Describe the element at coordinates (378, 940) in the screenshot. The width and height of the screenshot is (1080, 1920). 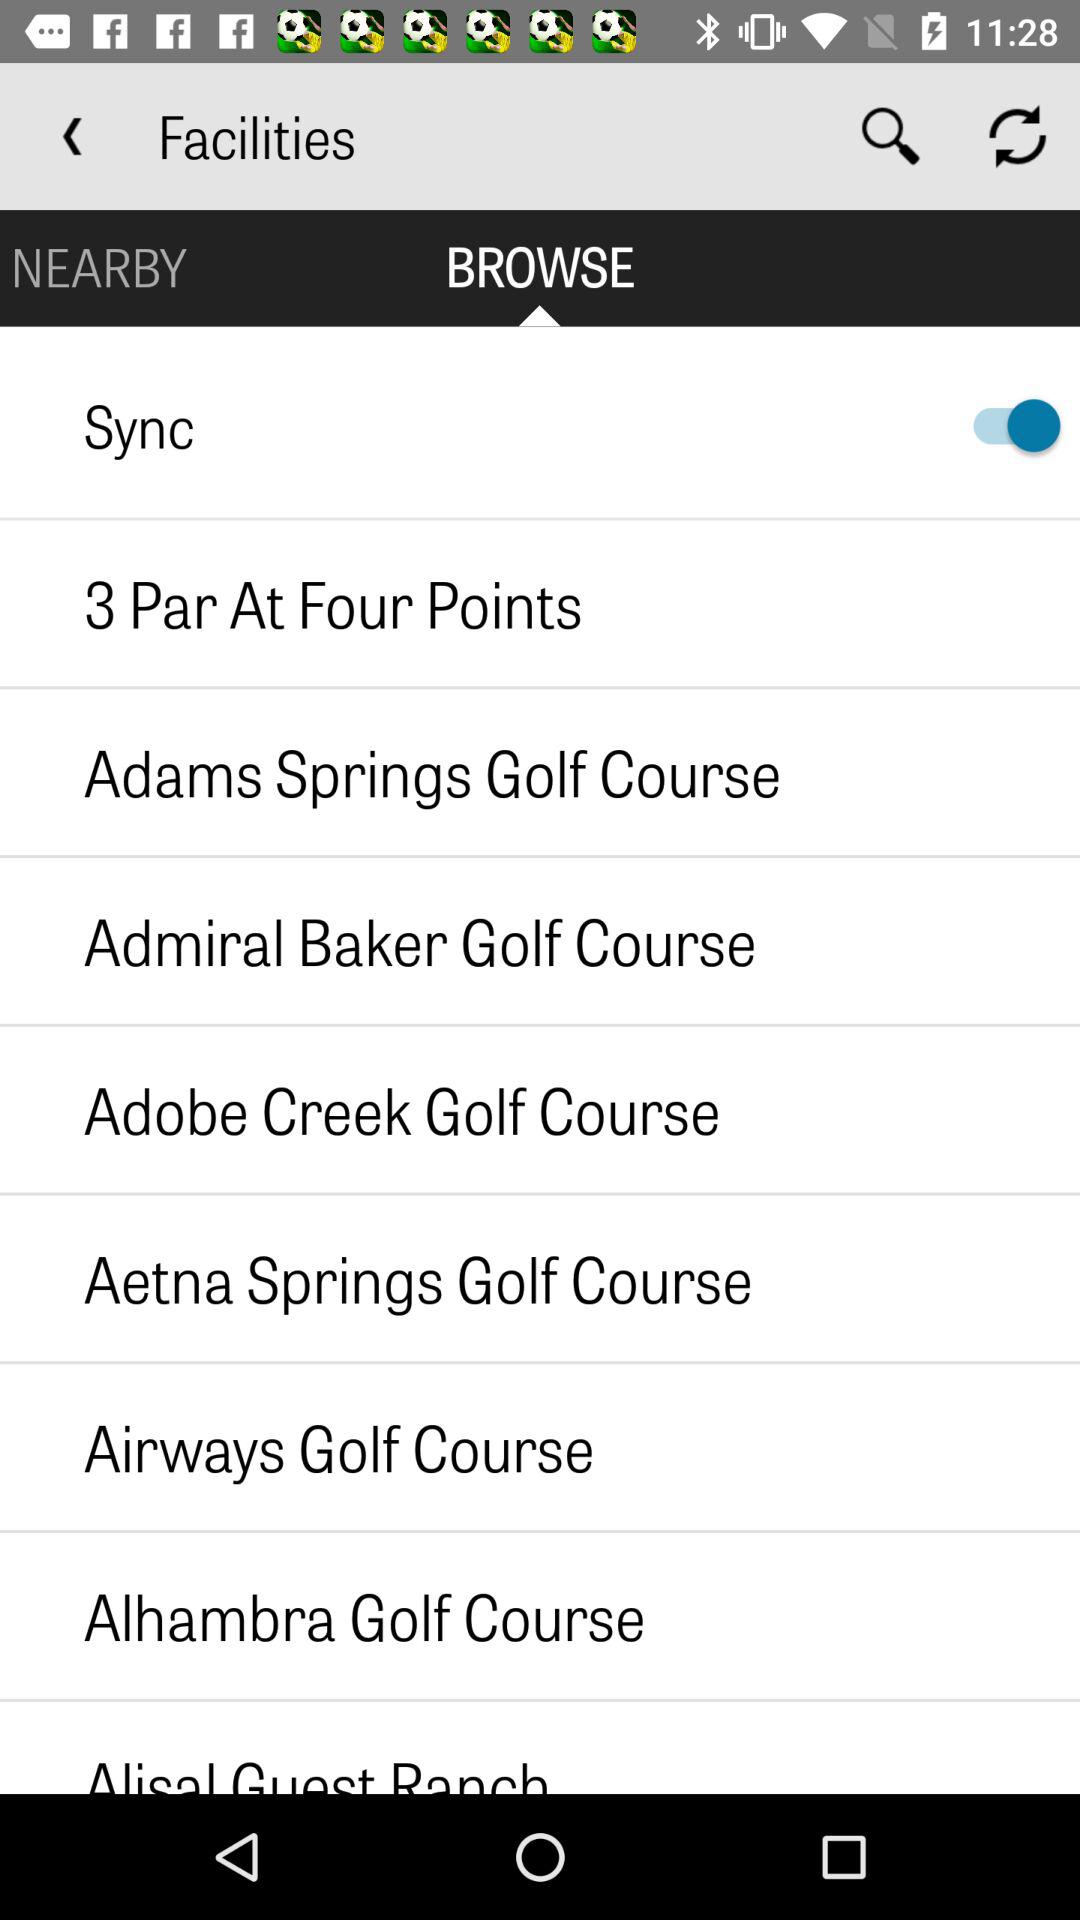
I see `scroll until admiral baker golf` at that location.